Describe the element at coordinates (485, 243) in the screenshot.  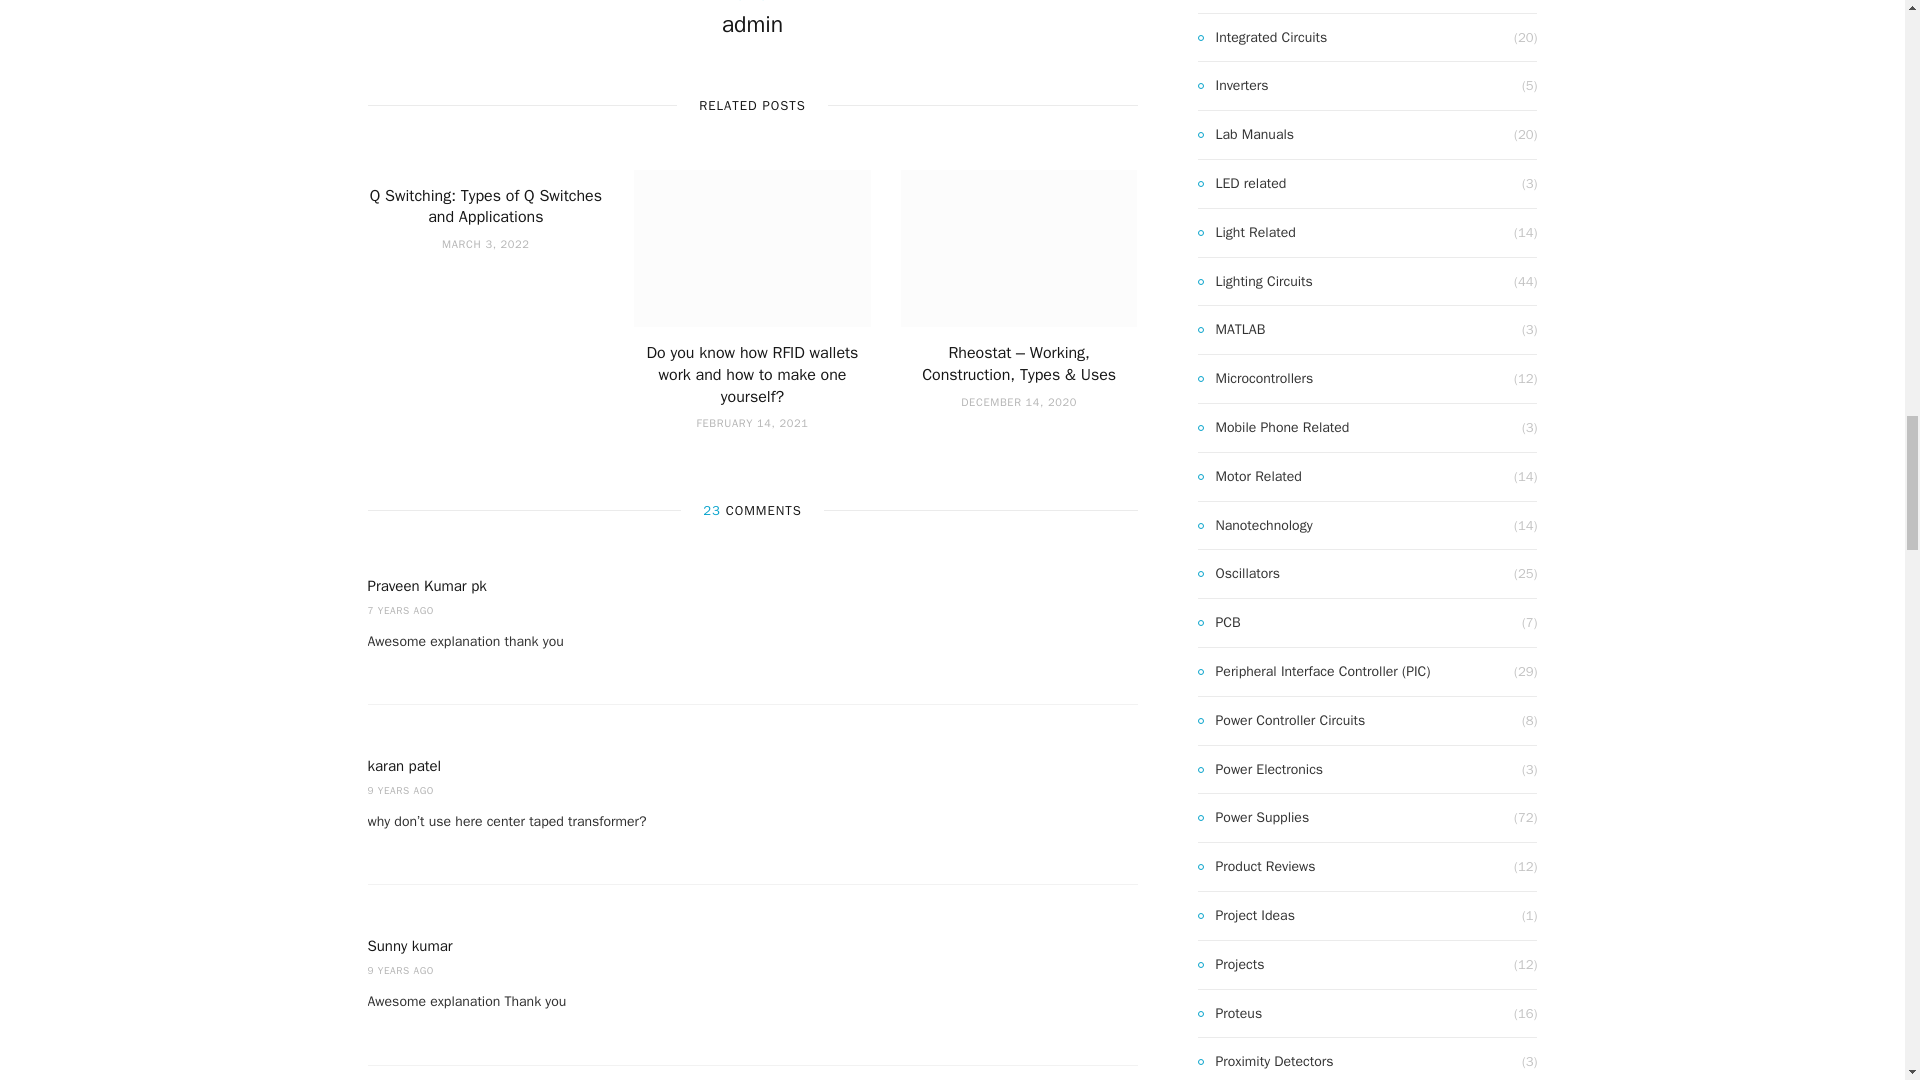
I see `MARCH 3, 2022` at that location.